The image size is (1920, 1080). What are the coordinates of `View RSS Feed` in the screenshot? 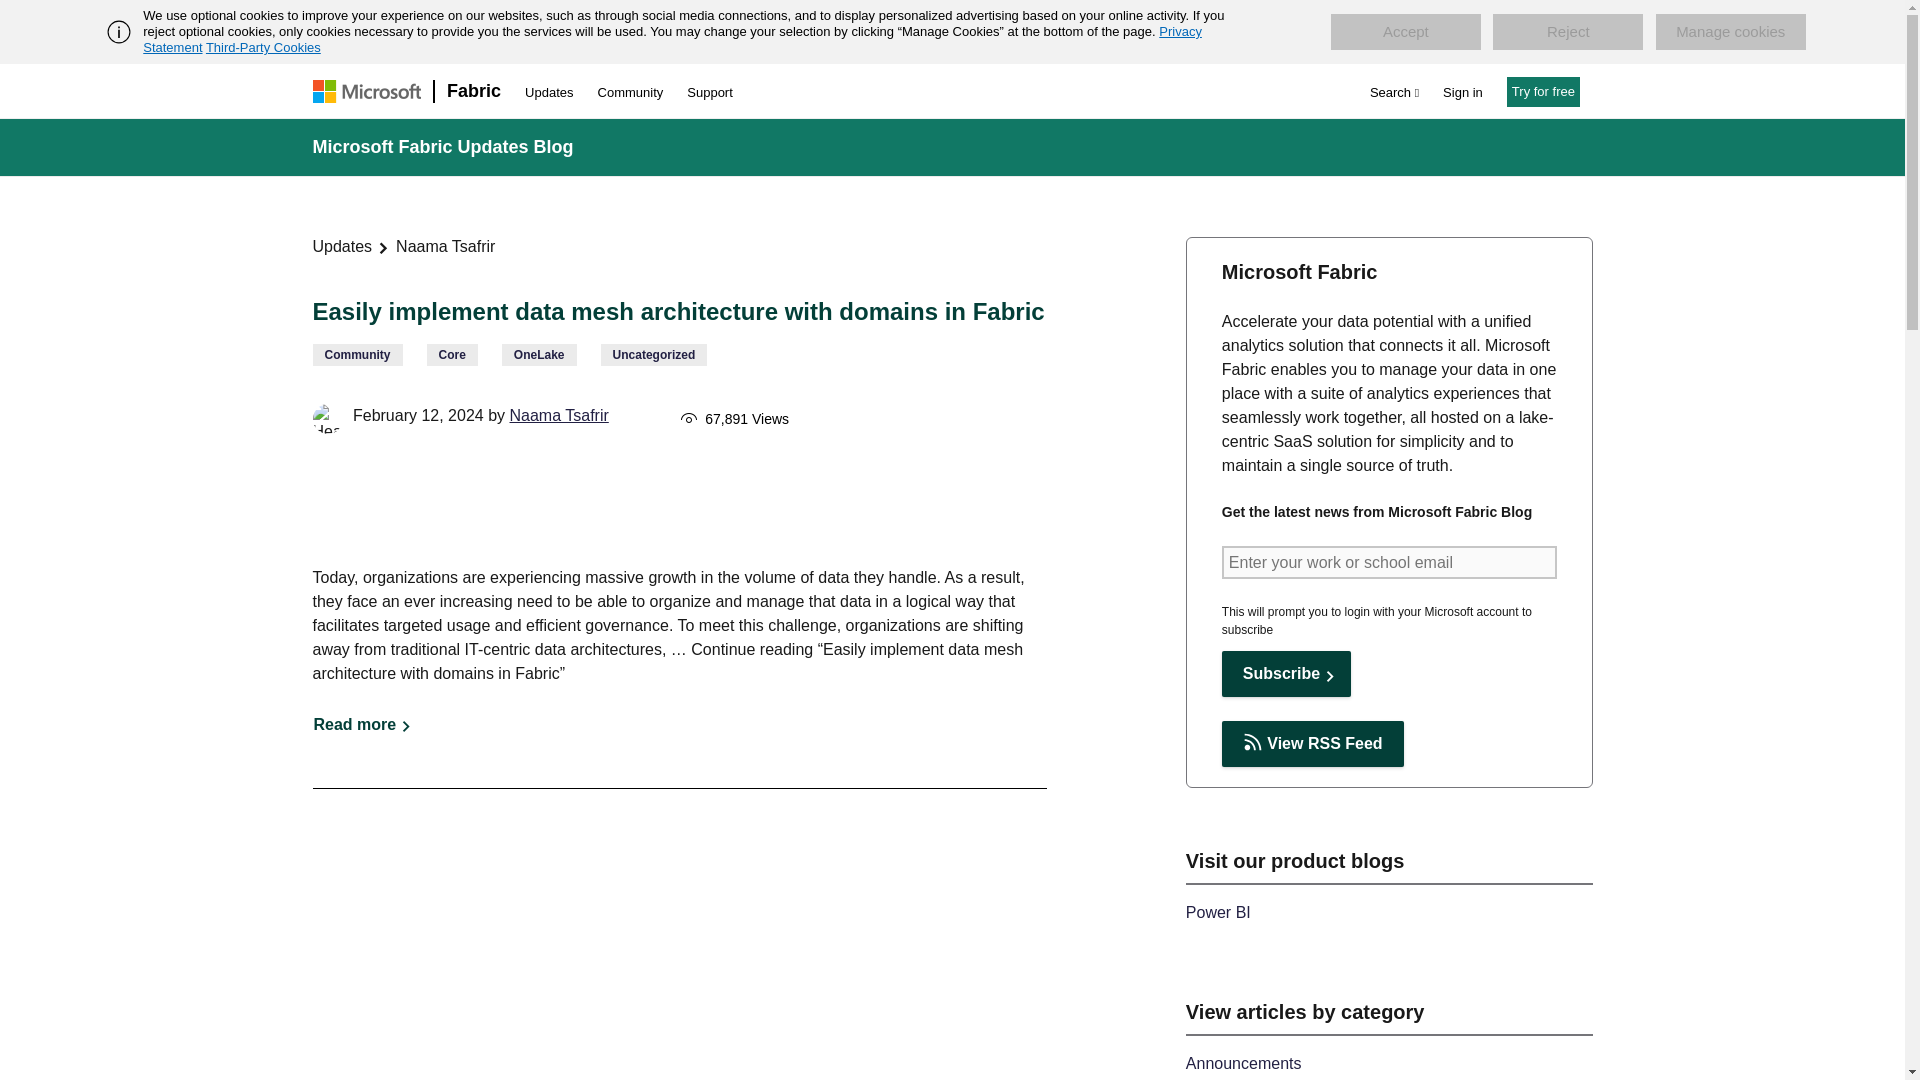 It's located at (1312, 744).